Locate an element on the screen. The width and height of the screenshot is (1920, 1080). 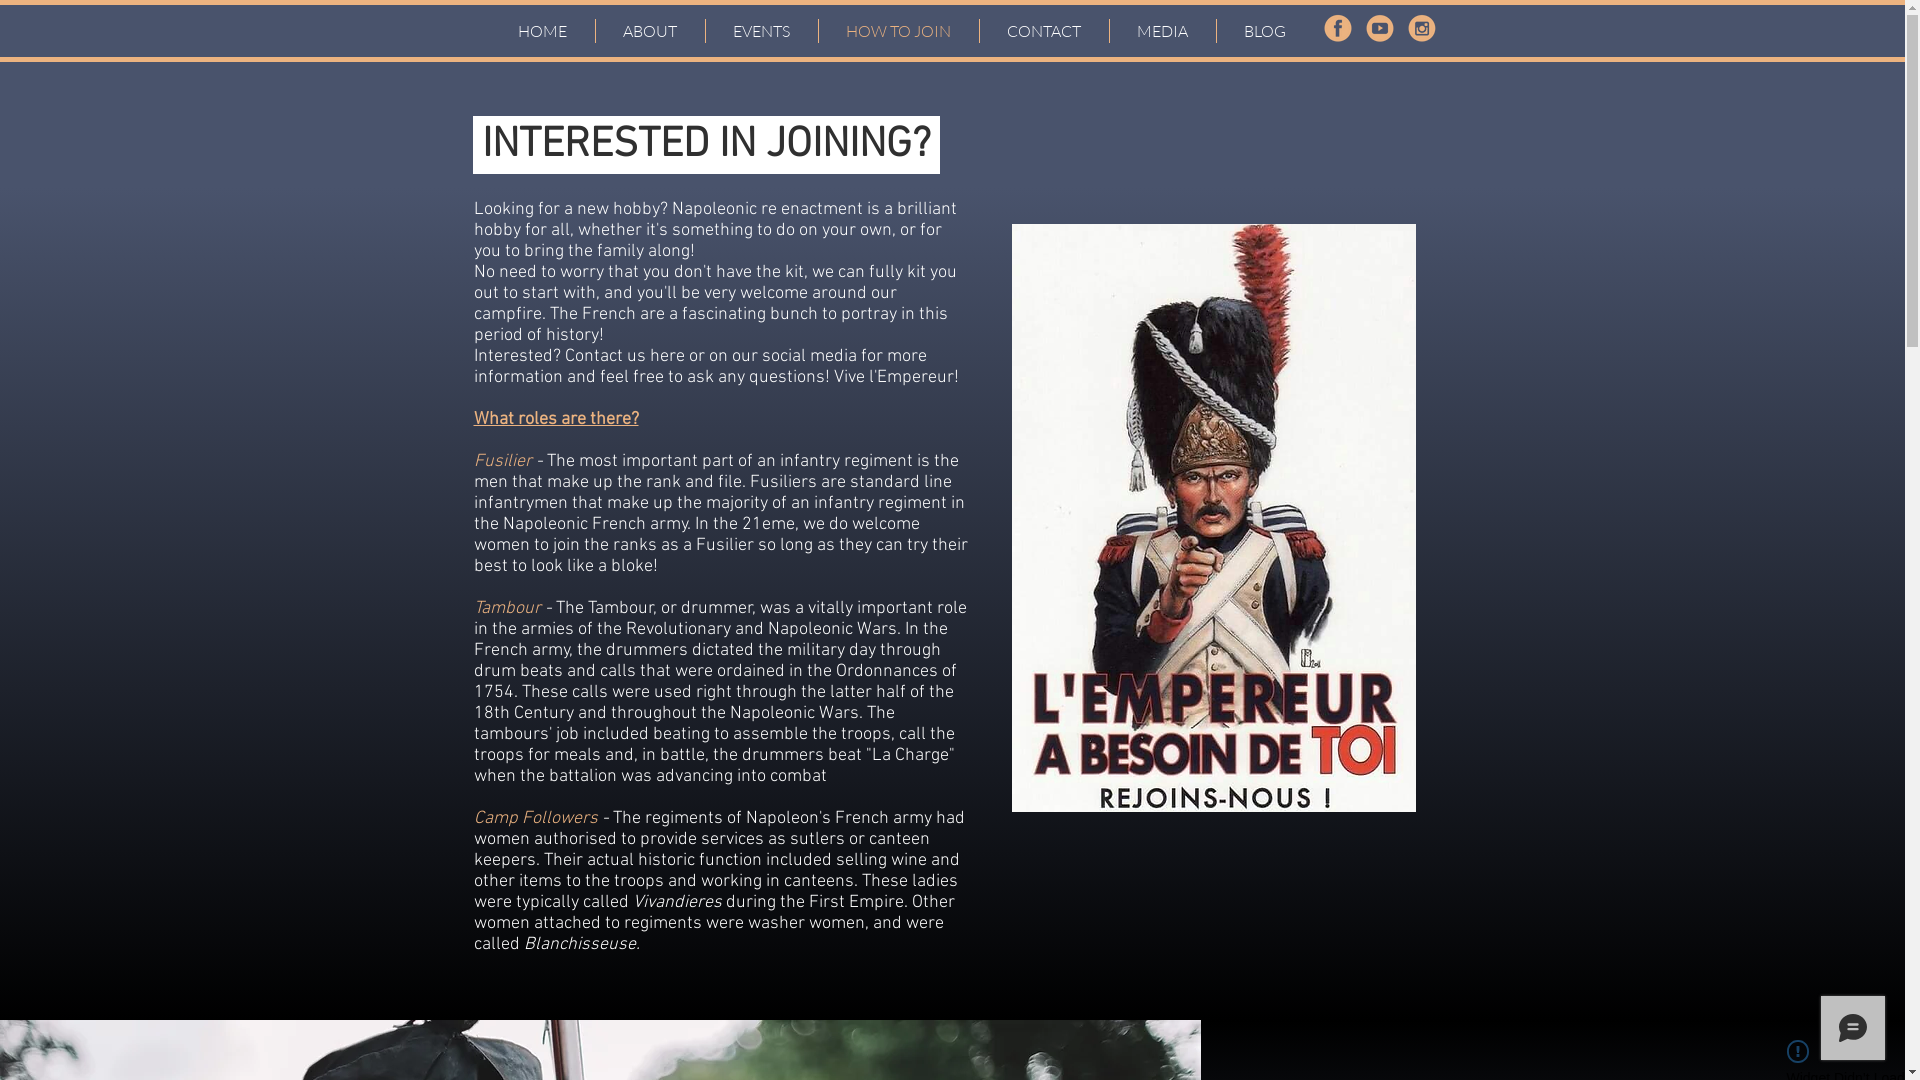
CONTACT is located at coordinates (1044, 31).